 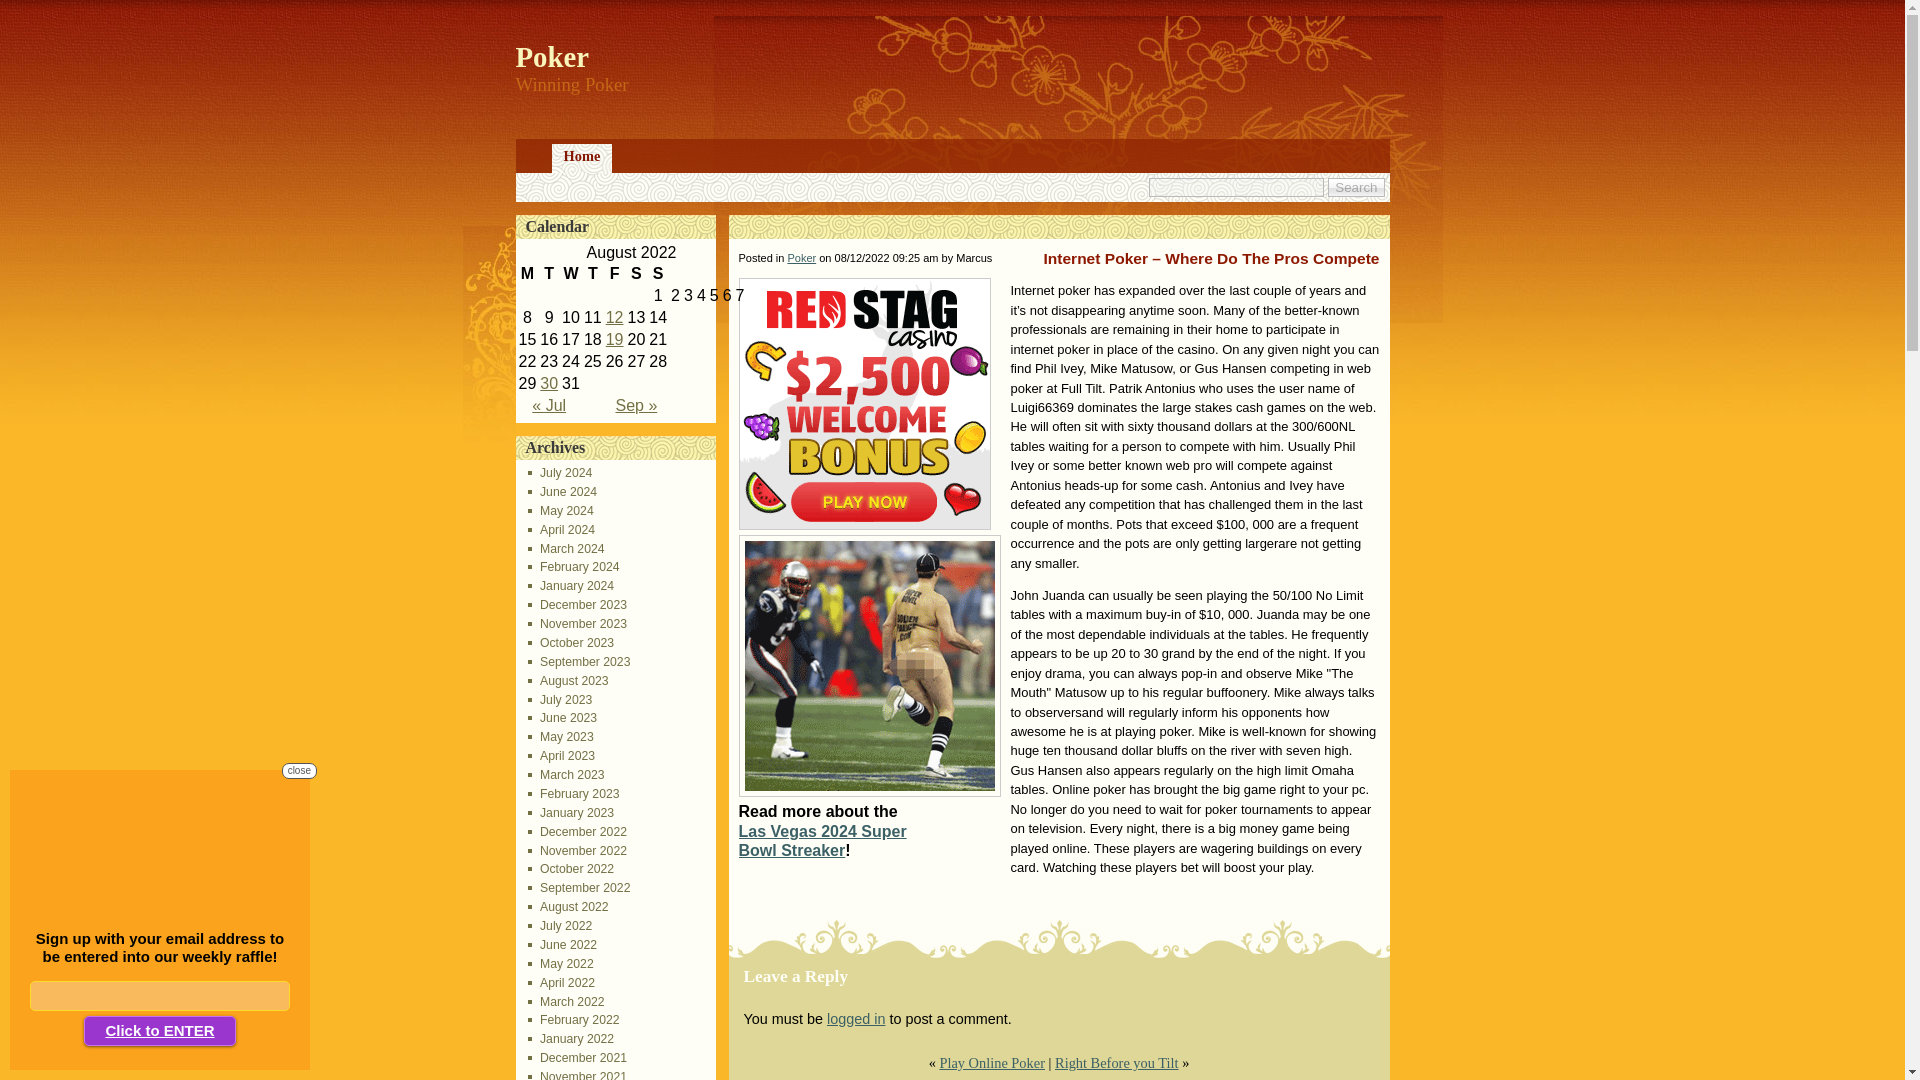 What do you see at coordinates (592, 274) in the screenshot?
I see `Thursday` at bounding box center [592, 274].